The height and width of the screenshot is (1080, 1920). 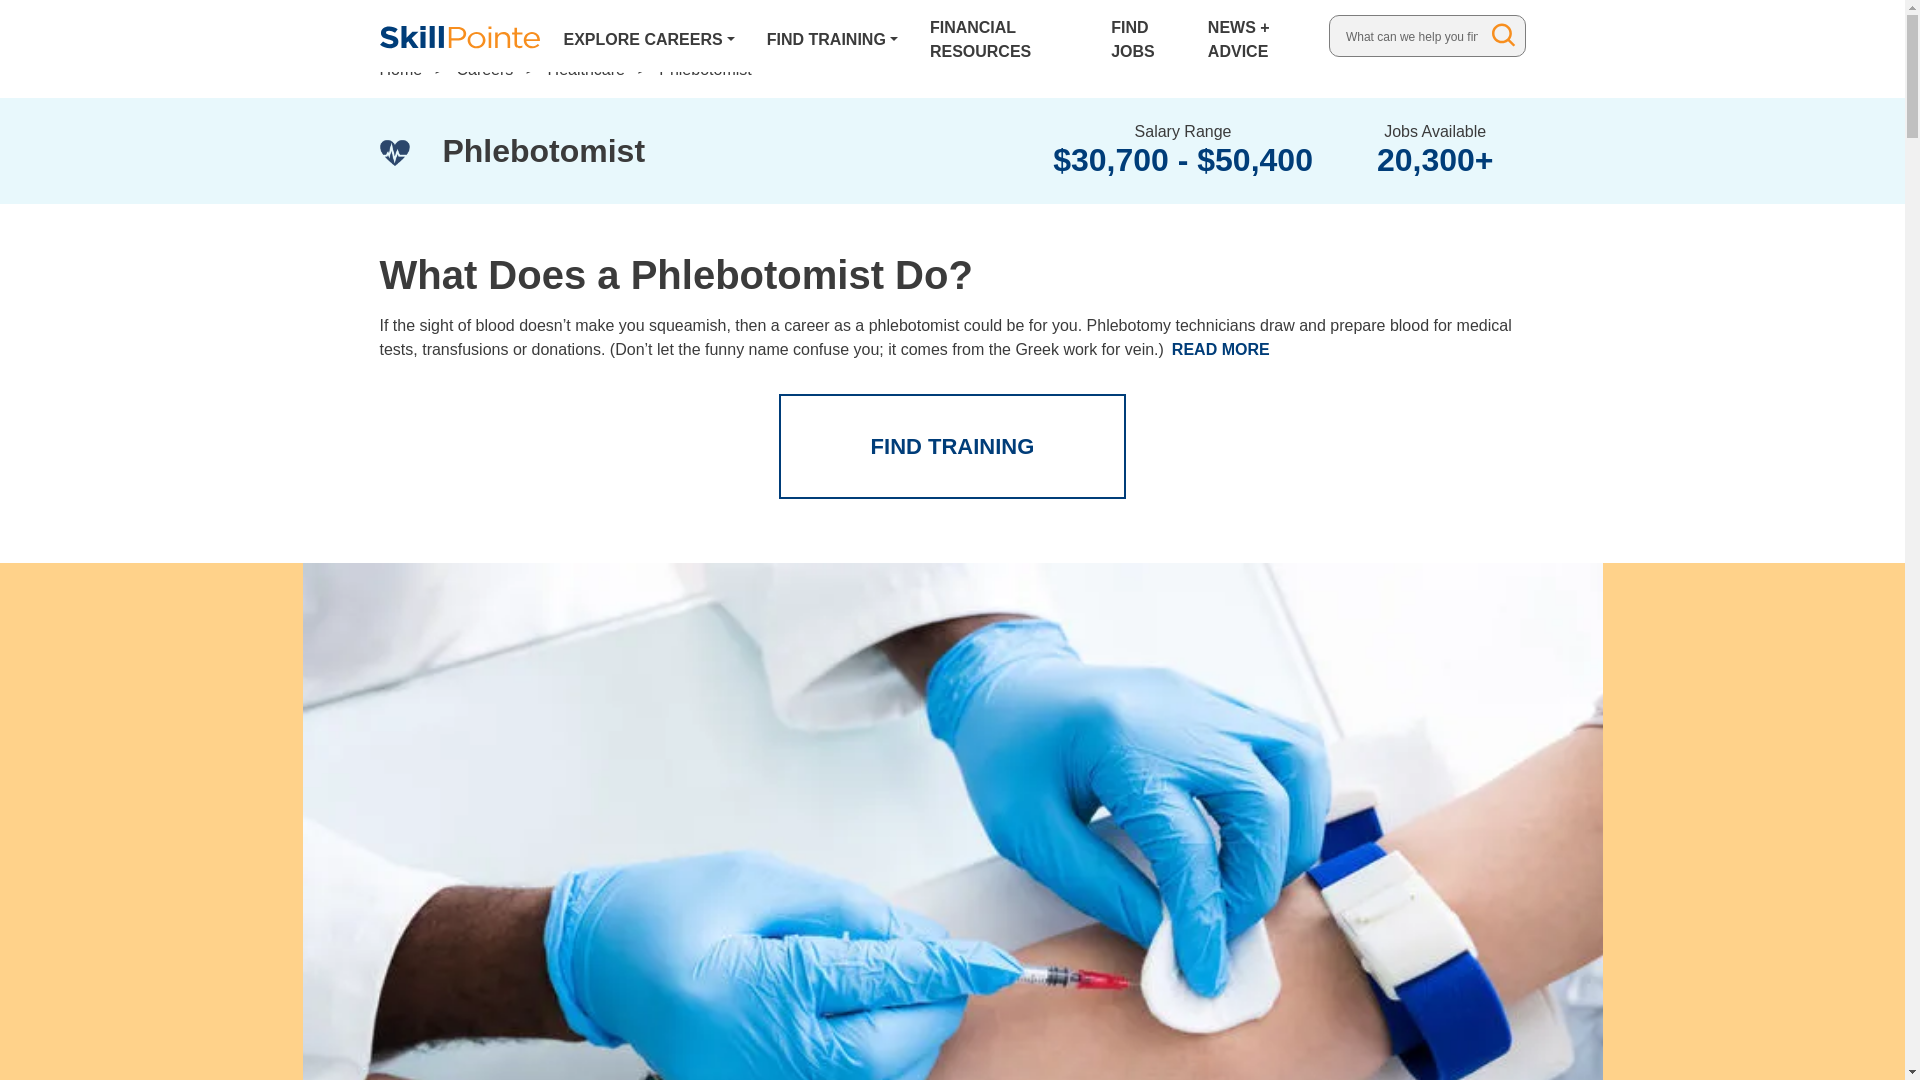 I want to click on FIND TRAINING, so click(x=832, y=36).